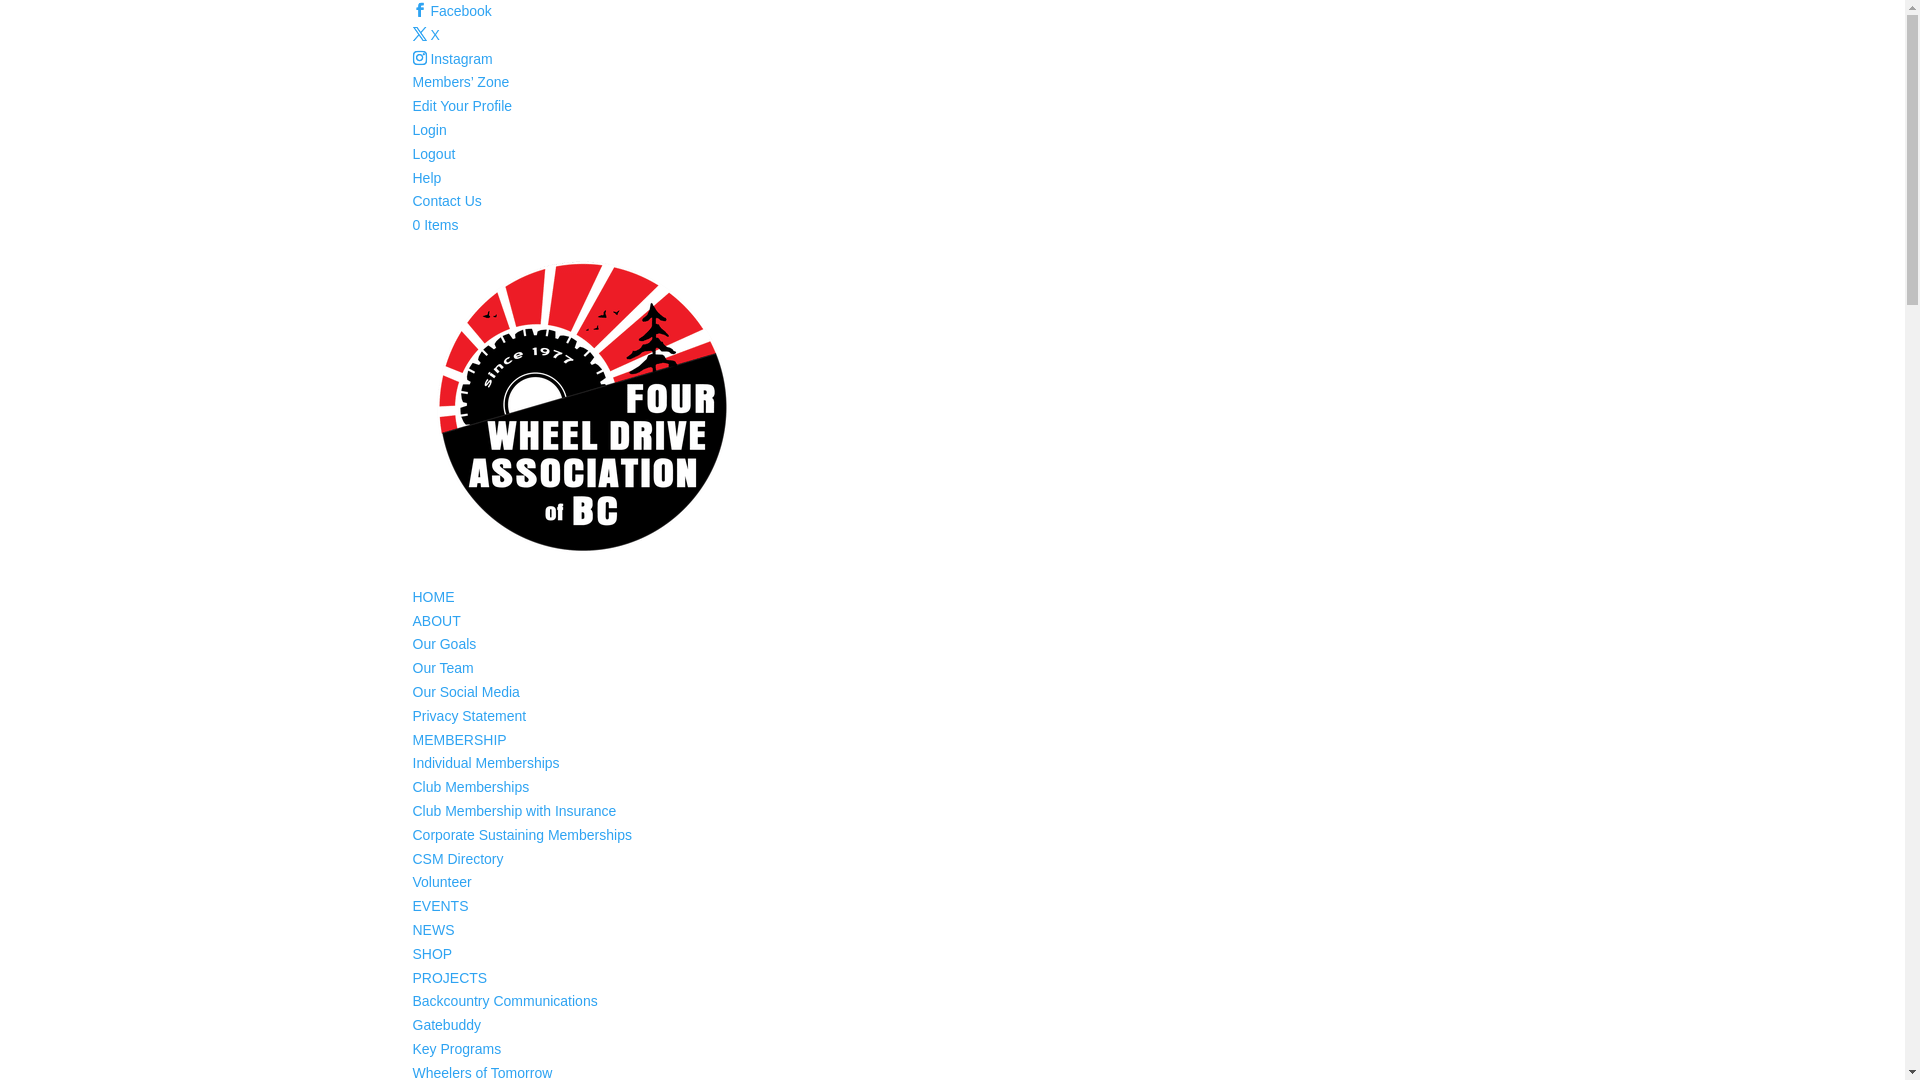 The height and width of the screenshot is (1080, 1920). I want to click on Facebook, so click(452, 11).